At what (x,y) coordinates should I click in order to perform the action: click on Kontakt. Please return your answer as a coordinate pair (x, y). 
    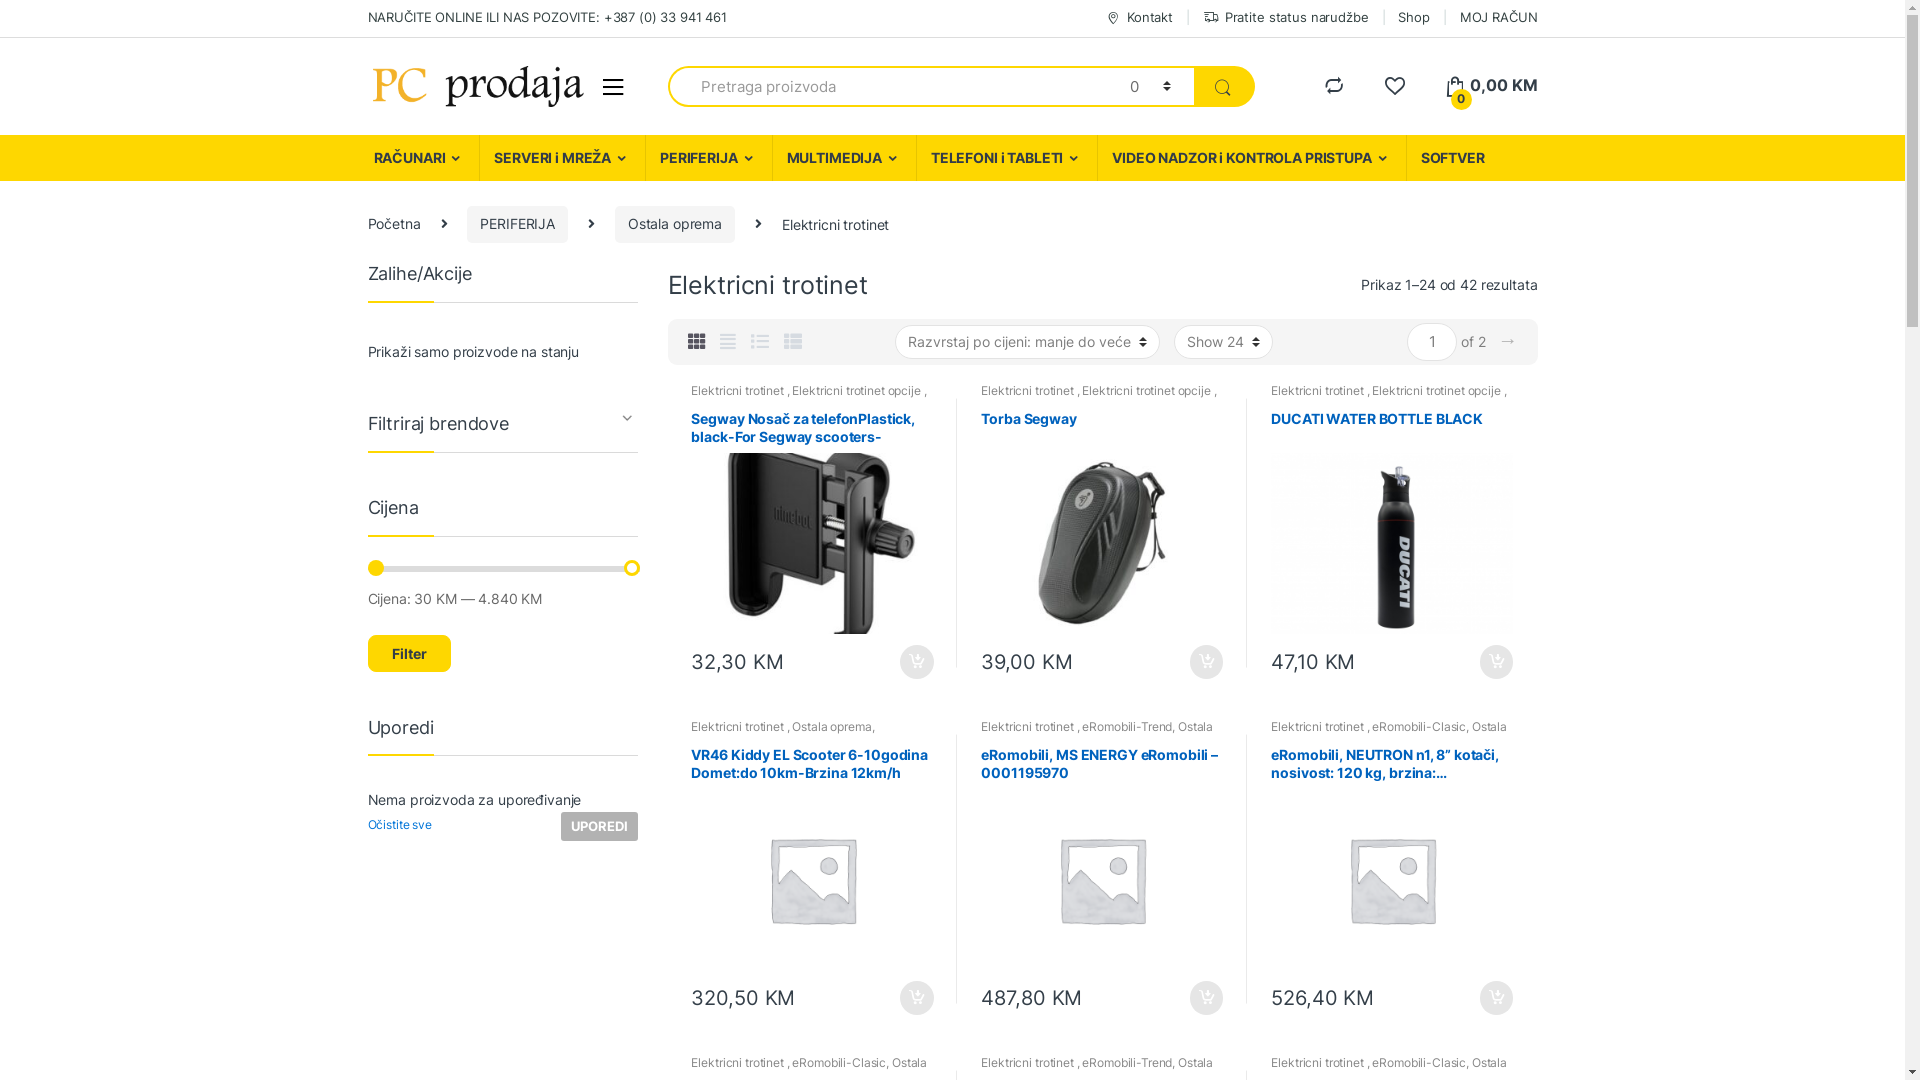
    Looking at the image, I should click on (1139, 18).